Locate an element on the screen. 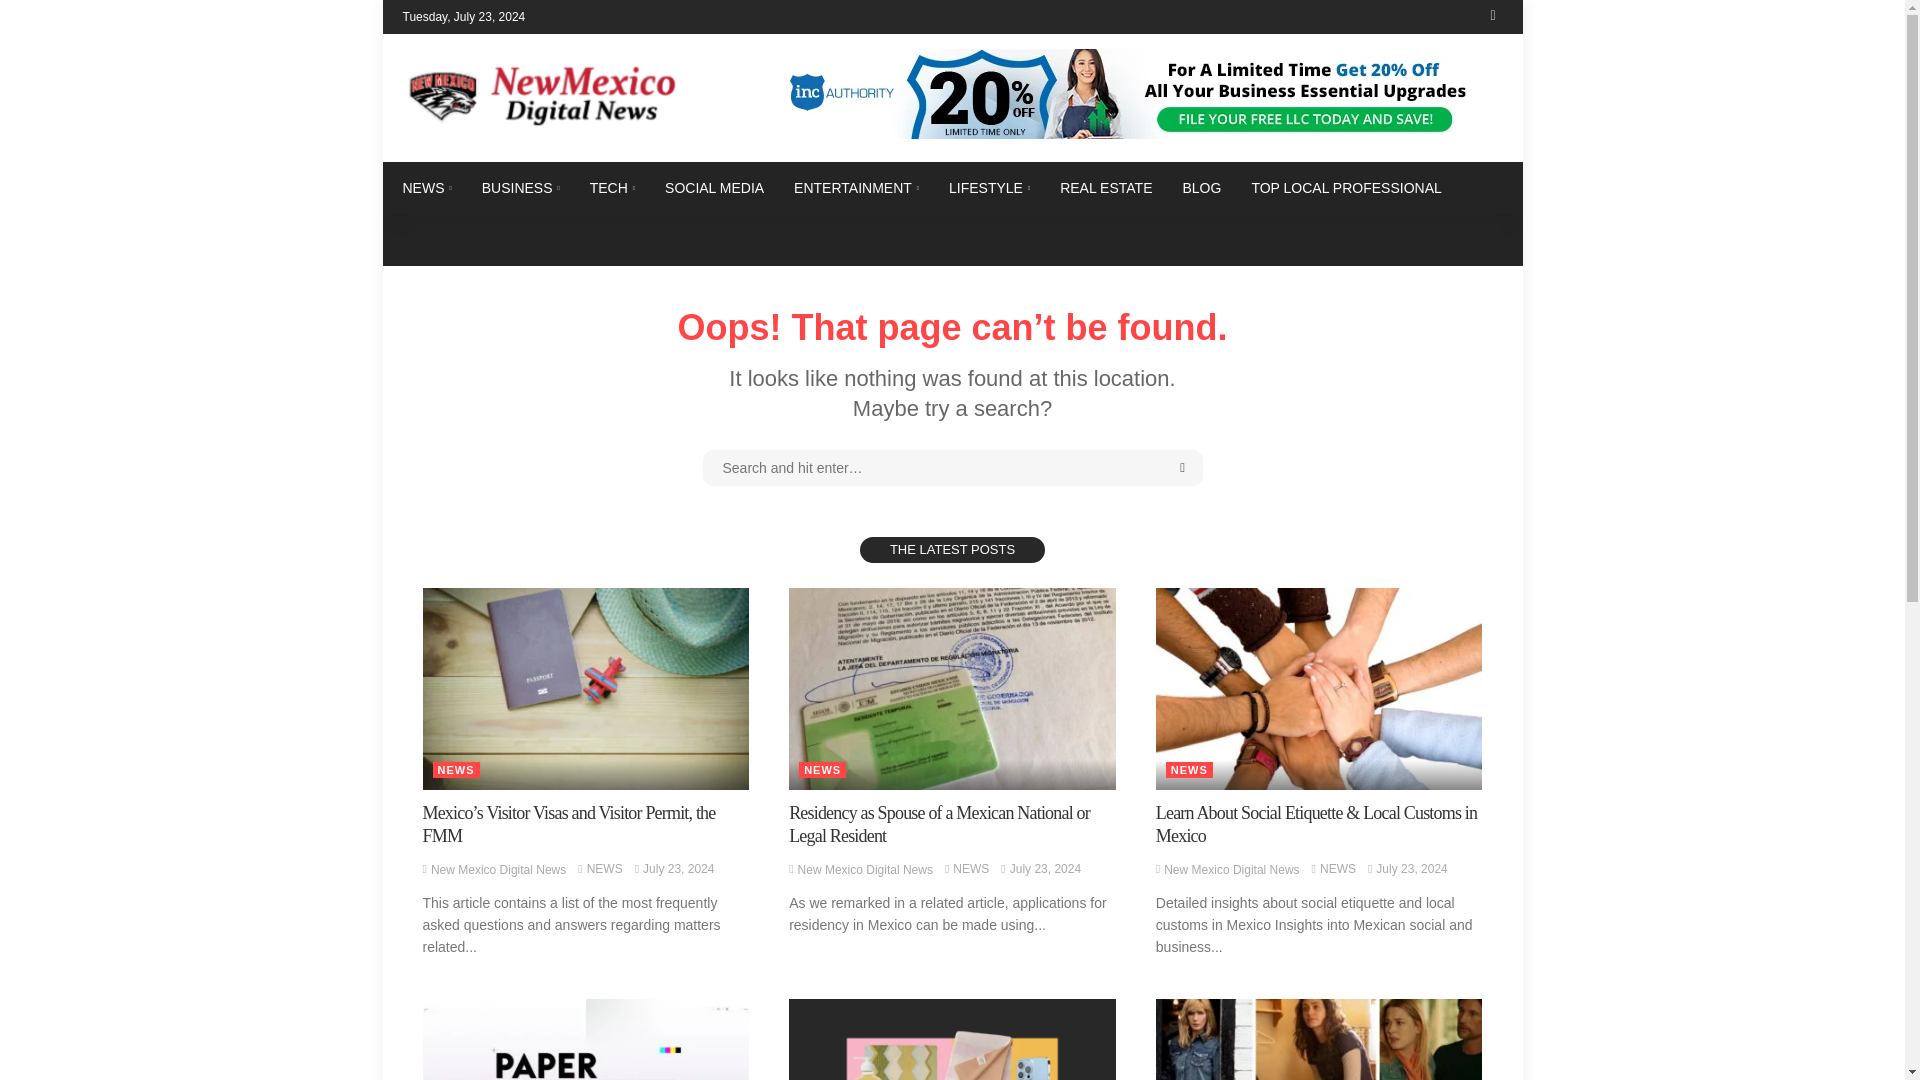  Residency as Spouse of a Mexican National or Legal Resident is located at coordinates (952, 688).